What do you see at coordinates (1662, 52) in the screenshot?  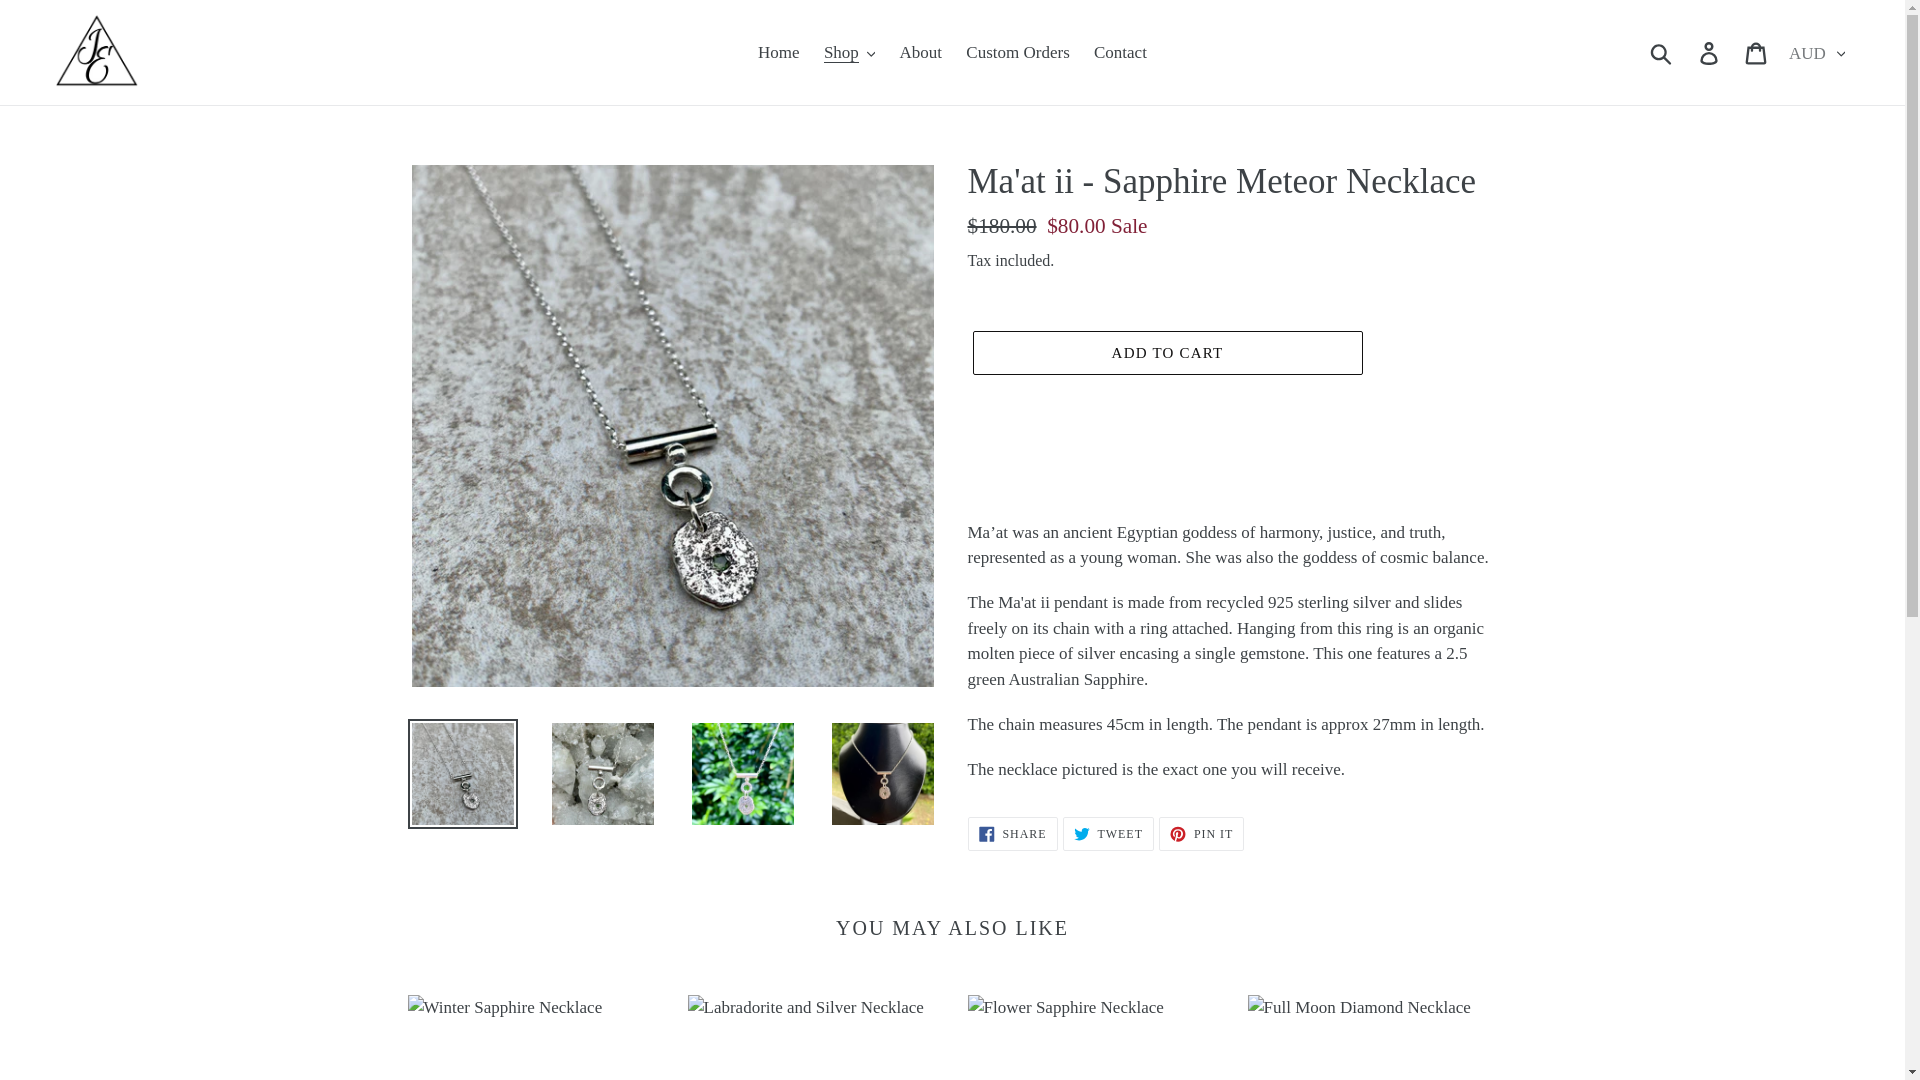 I see `Submit` at bounding box center [1662, 52].